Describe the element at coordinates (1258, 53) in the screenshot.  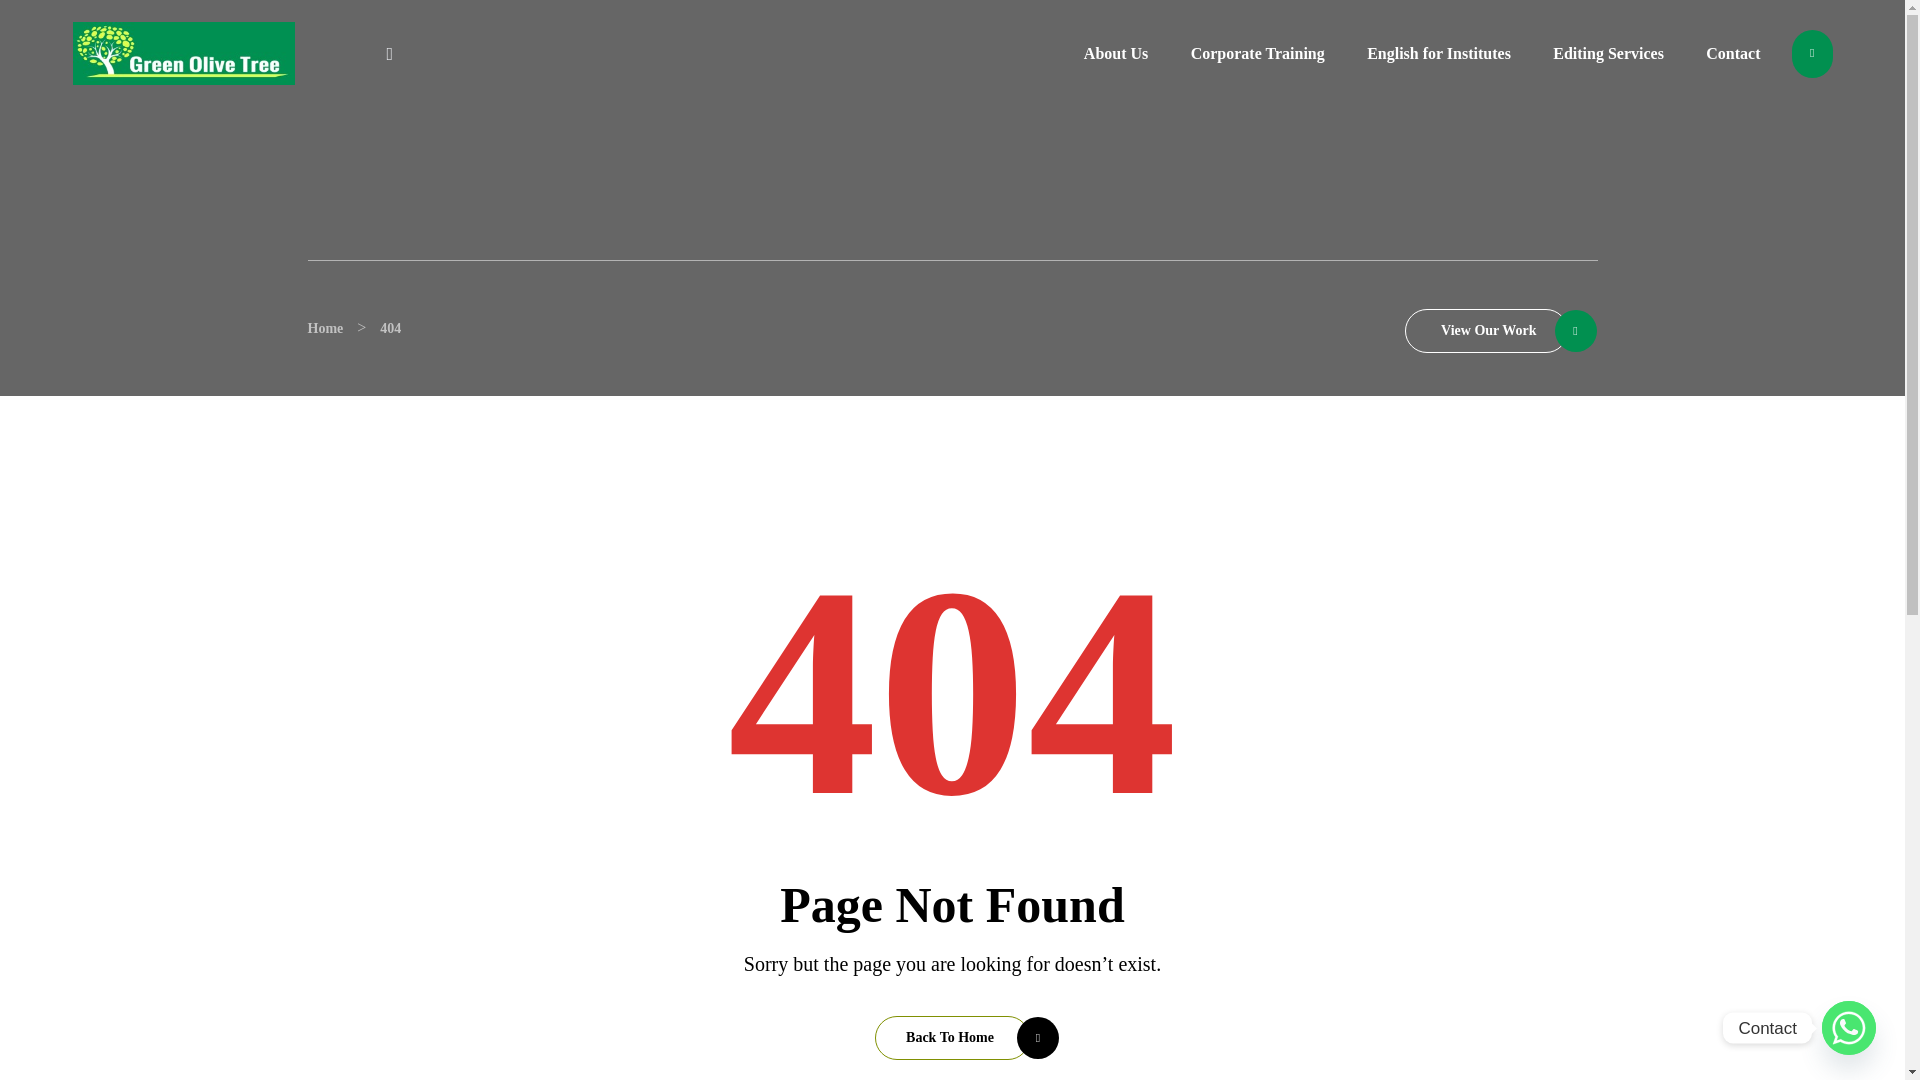
I see `Corporate Training` at that location.